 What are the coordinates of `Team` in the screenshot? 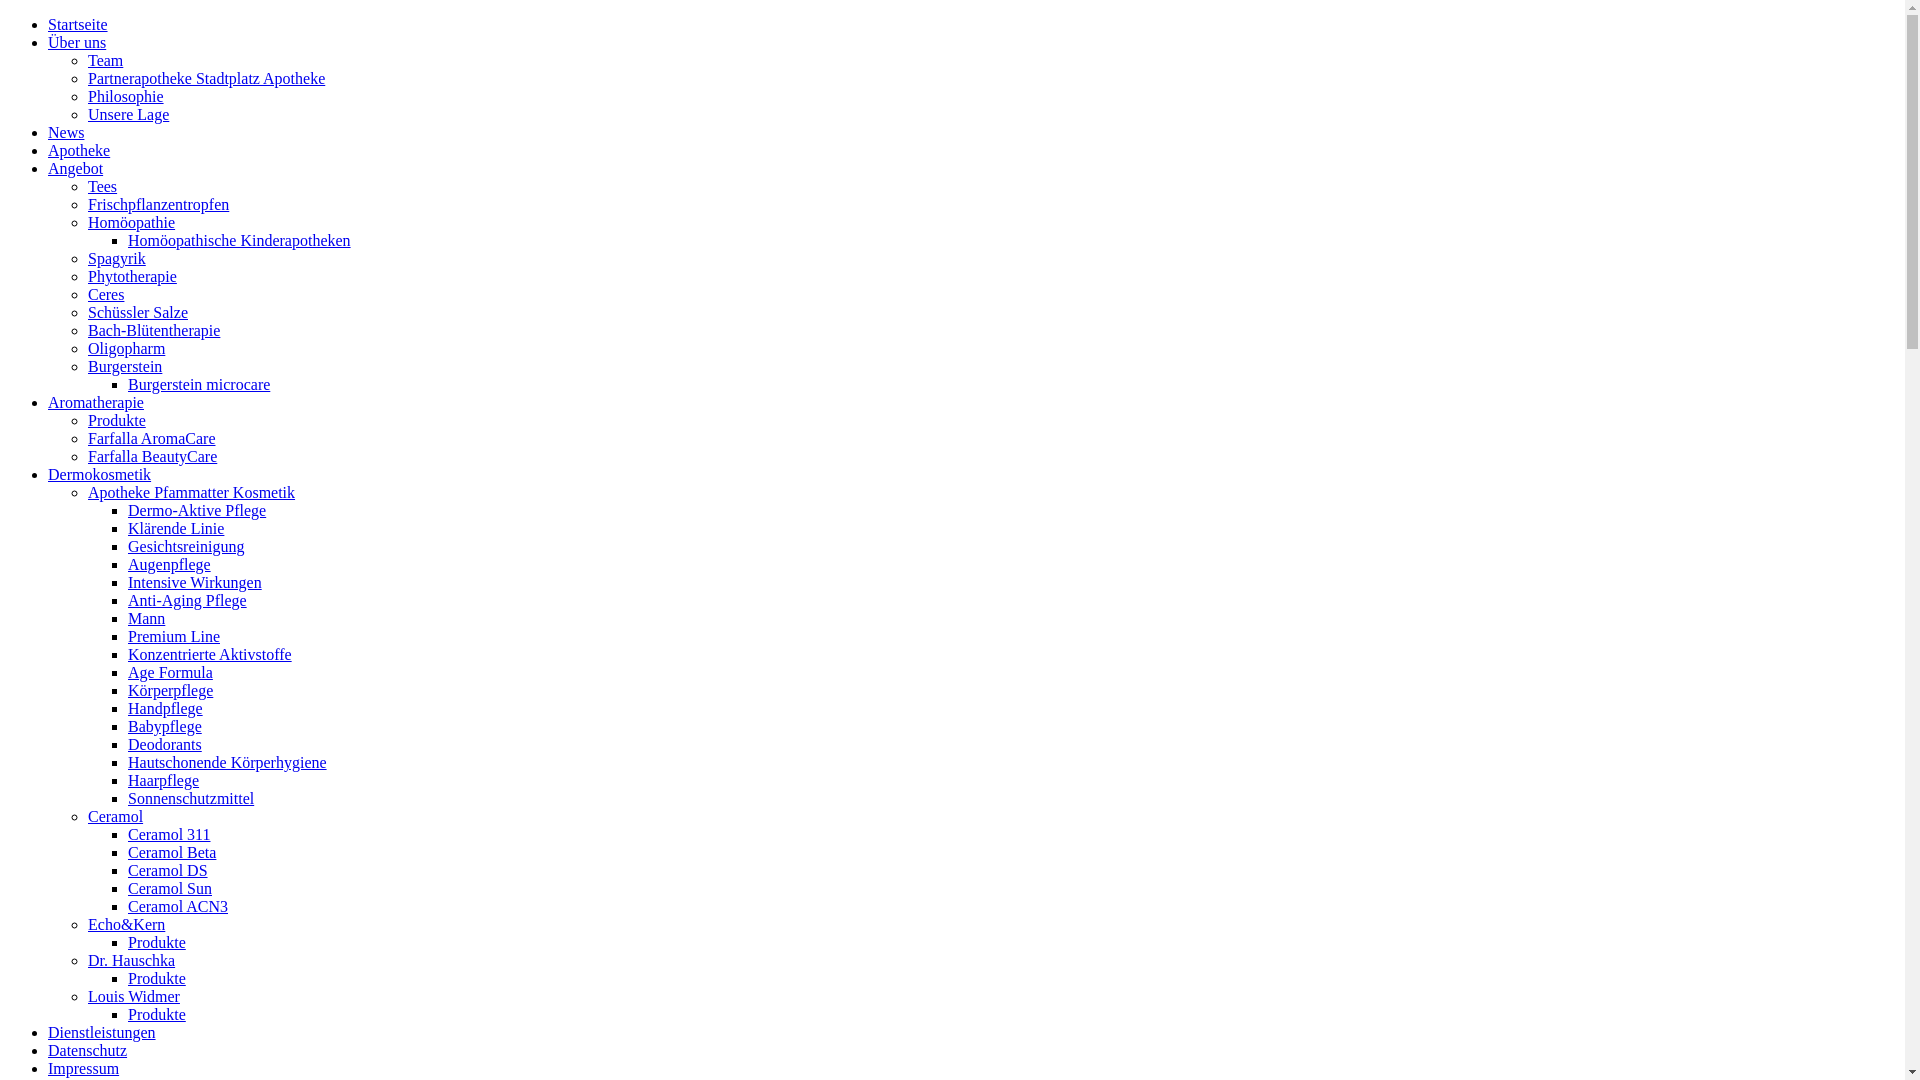 It's located at (105, 60).